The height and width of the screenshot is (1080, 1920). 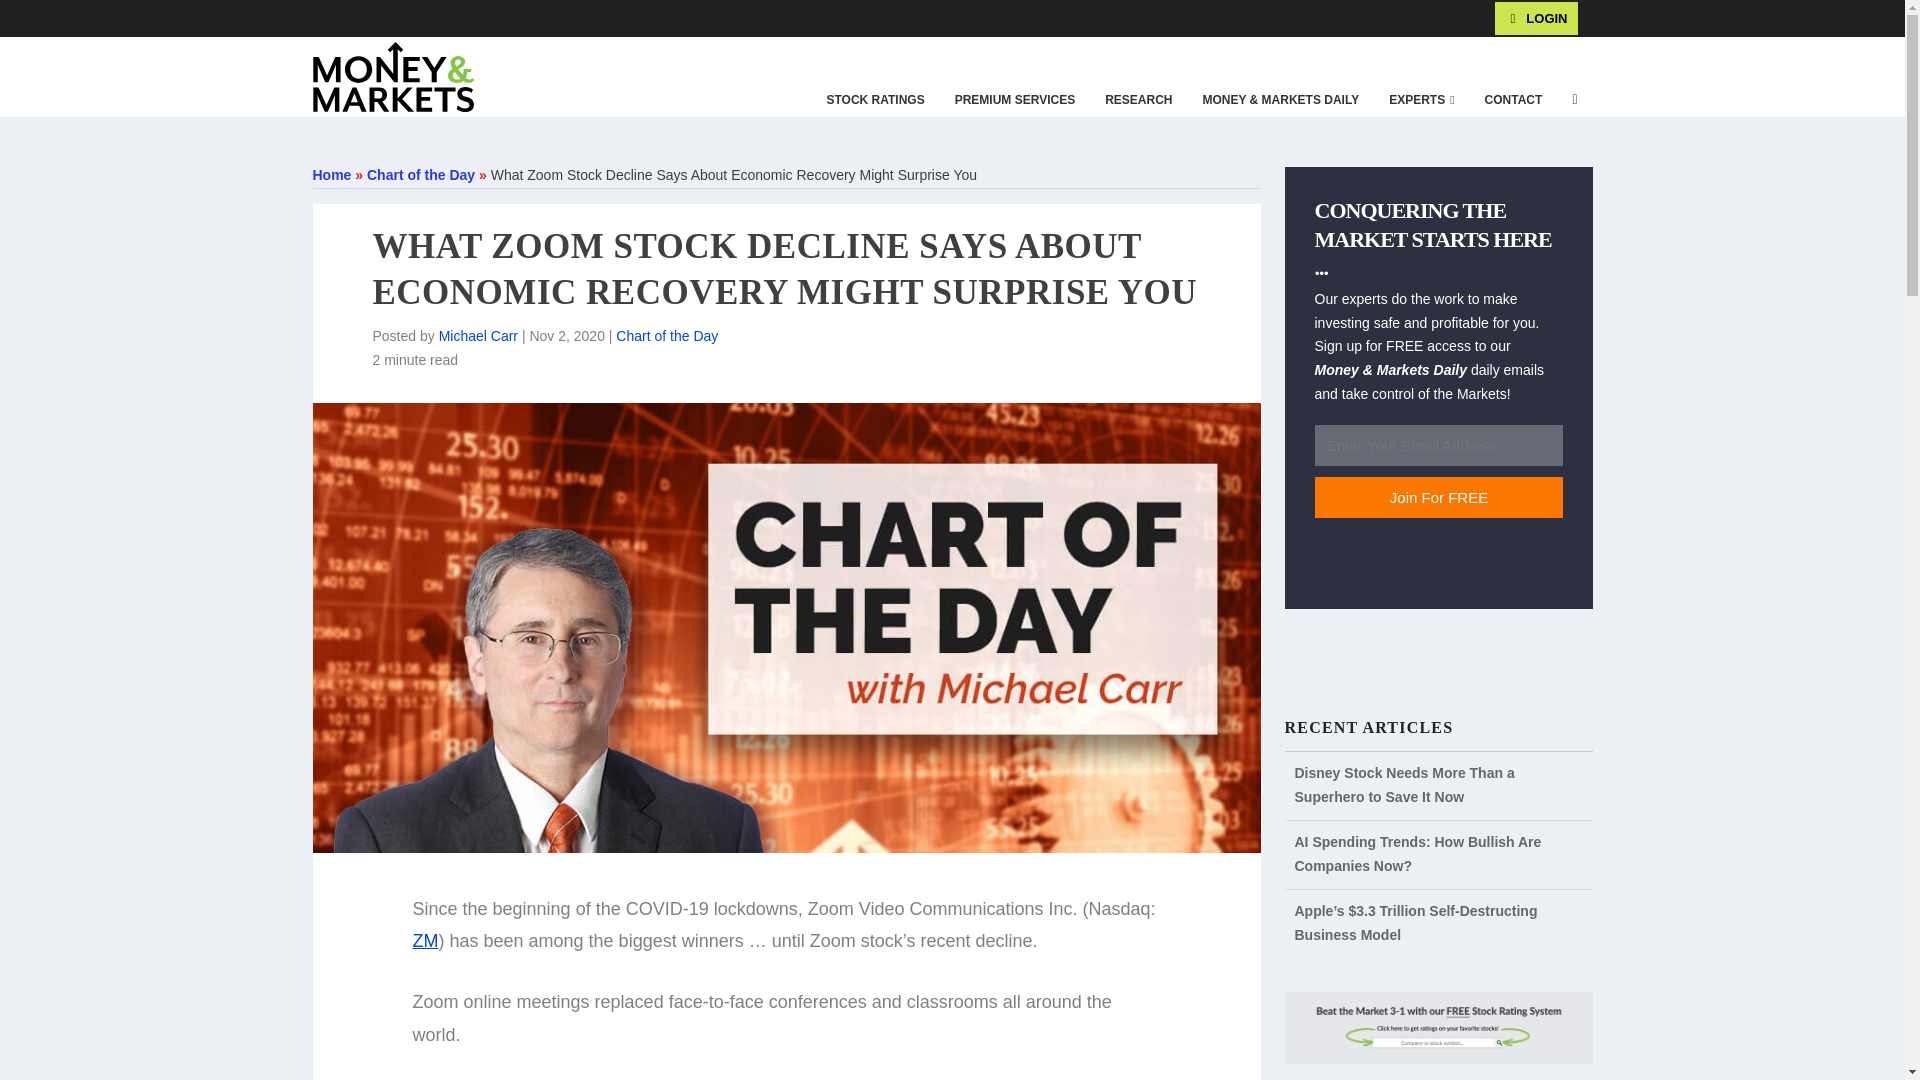 What do you see at coordinates (229, 17) in the screenshot?
I see `Banyan Hill` at bounding box center [229, 17].